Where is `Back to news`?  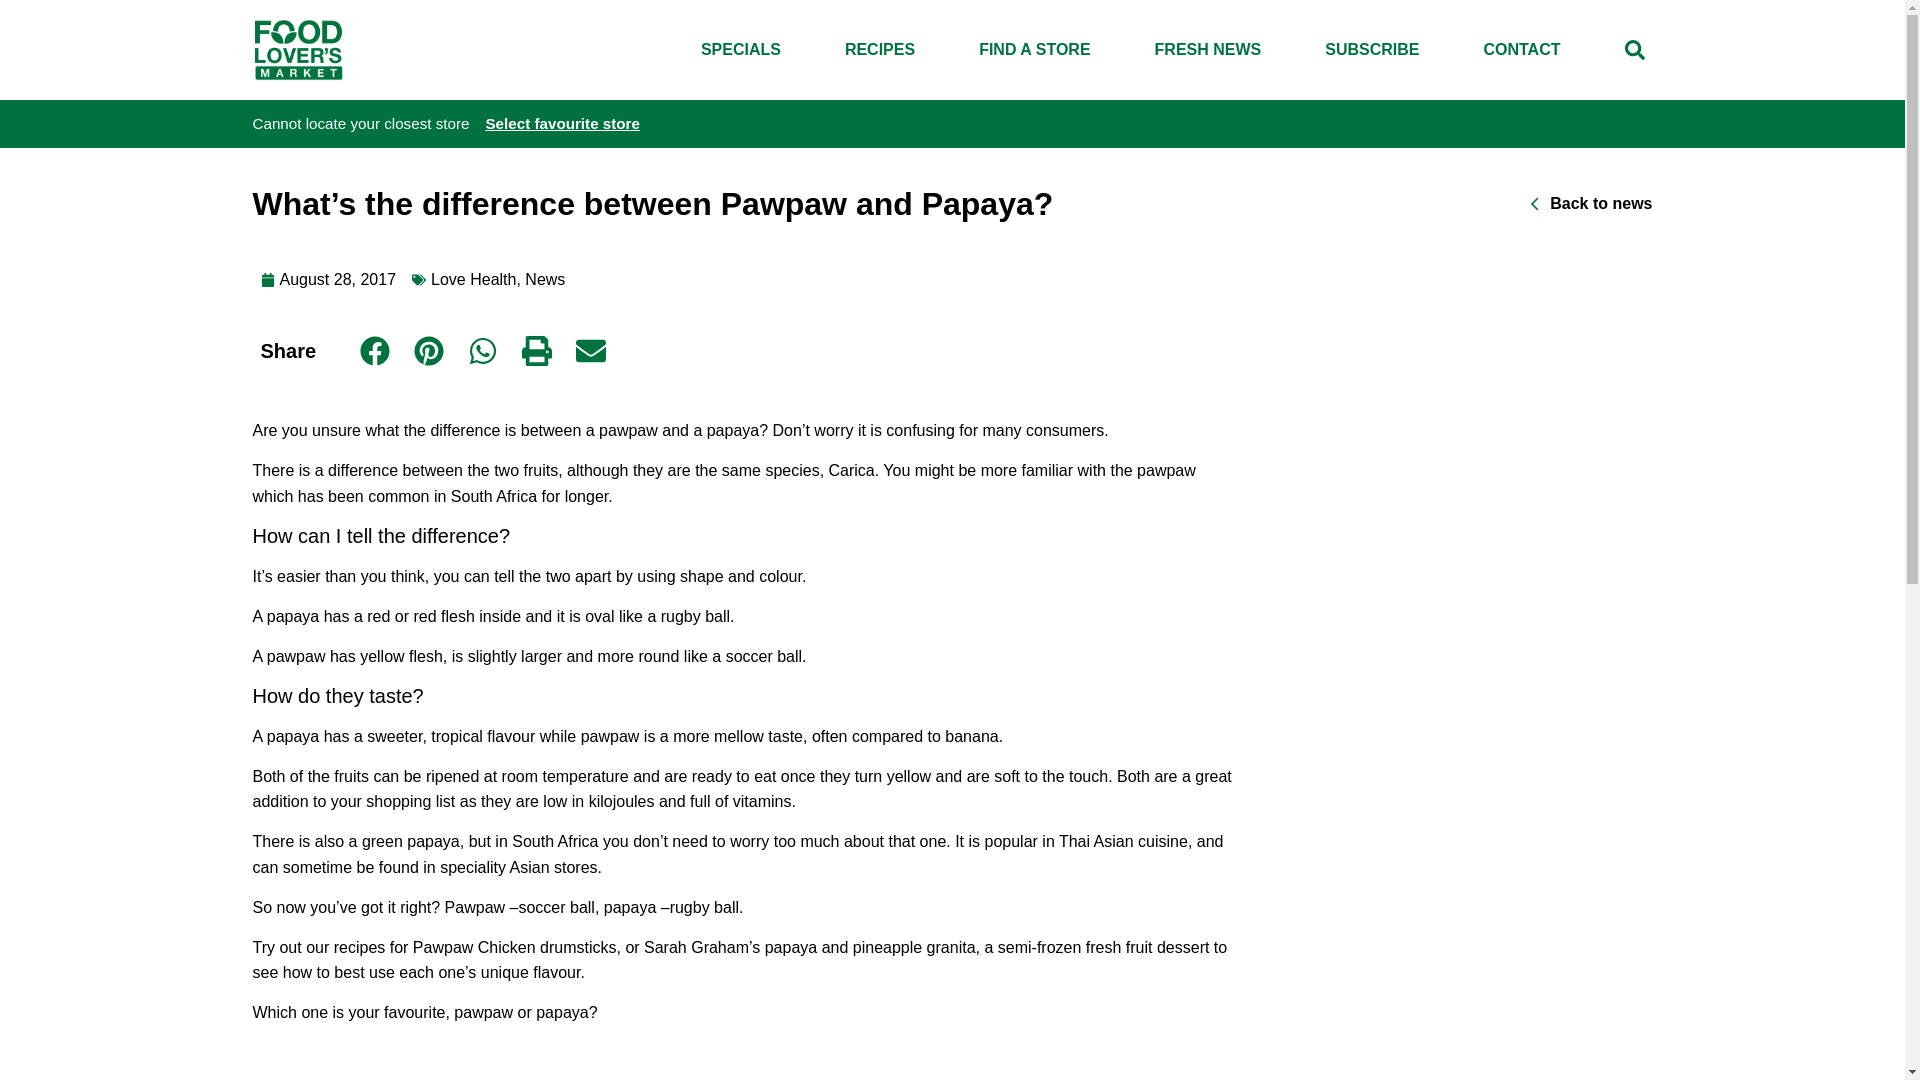 Back to news is located at coordinates (1590, 204).